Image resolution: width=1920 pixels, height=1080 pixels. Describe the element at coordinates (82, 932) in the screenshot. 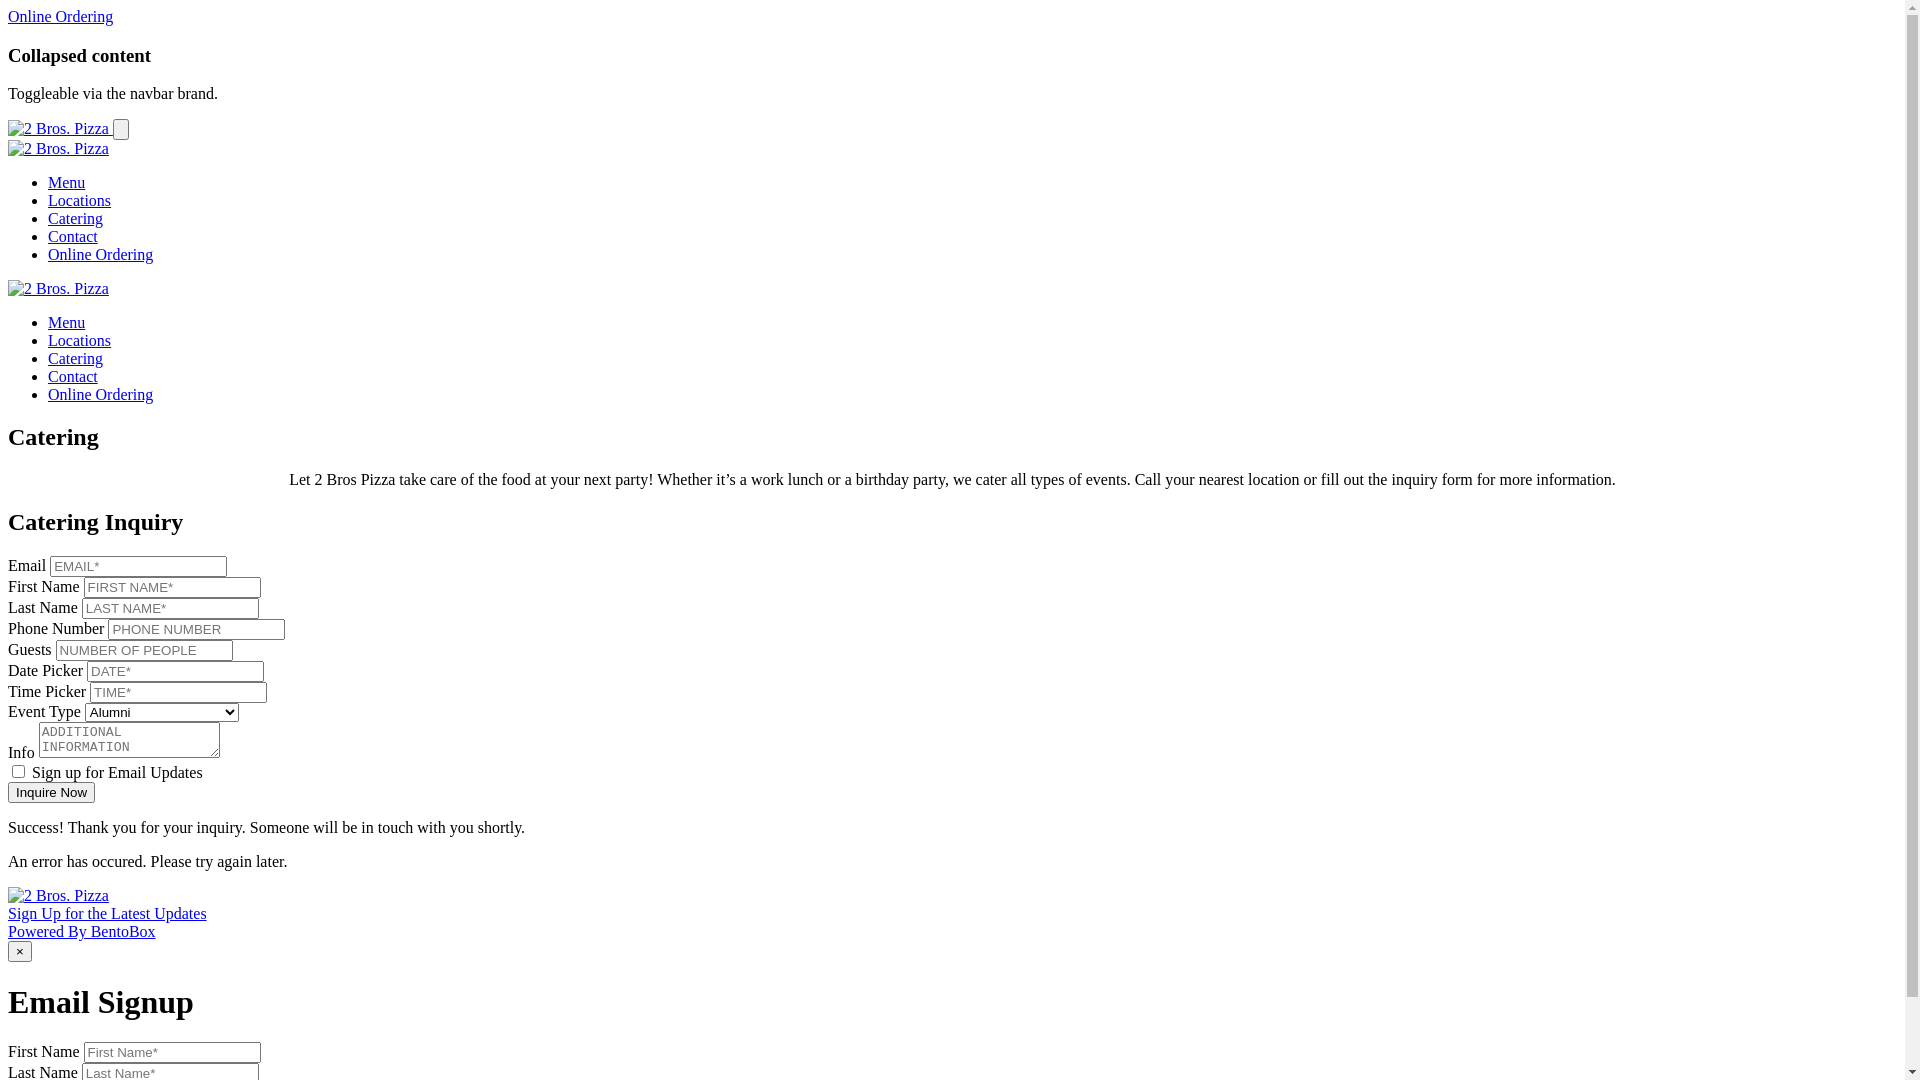

I see `Powered By BentoBox` at that location.